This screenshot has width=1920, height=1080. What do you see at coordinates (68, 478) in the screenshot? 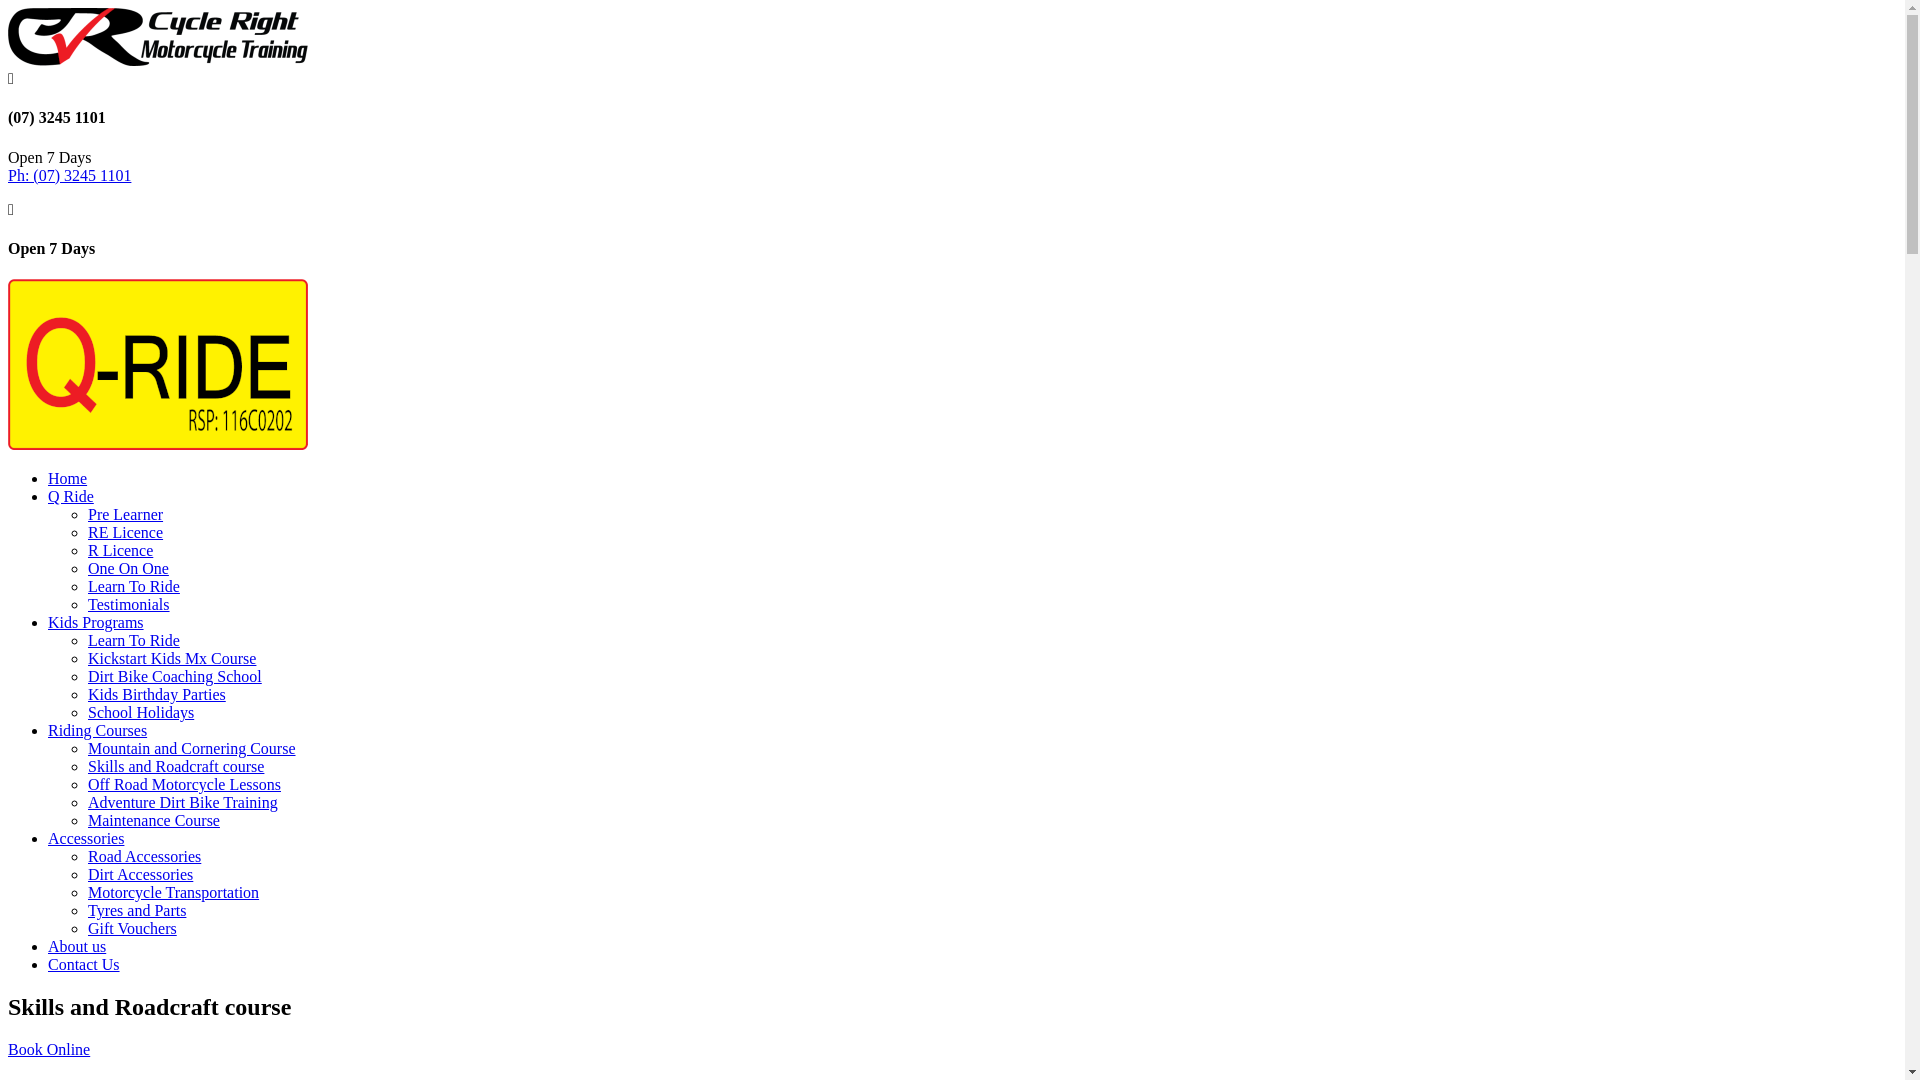
I see `Home` at bounding box center [68, 478].